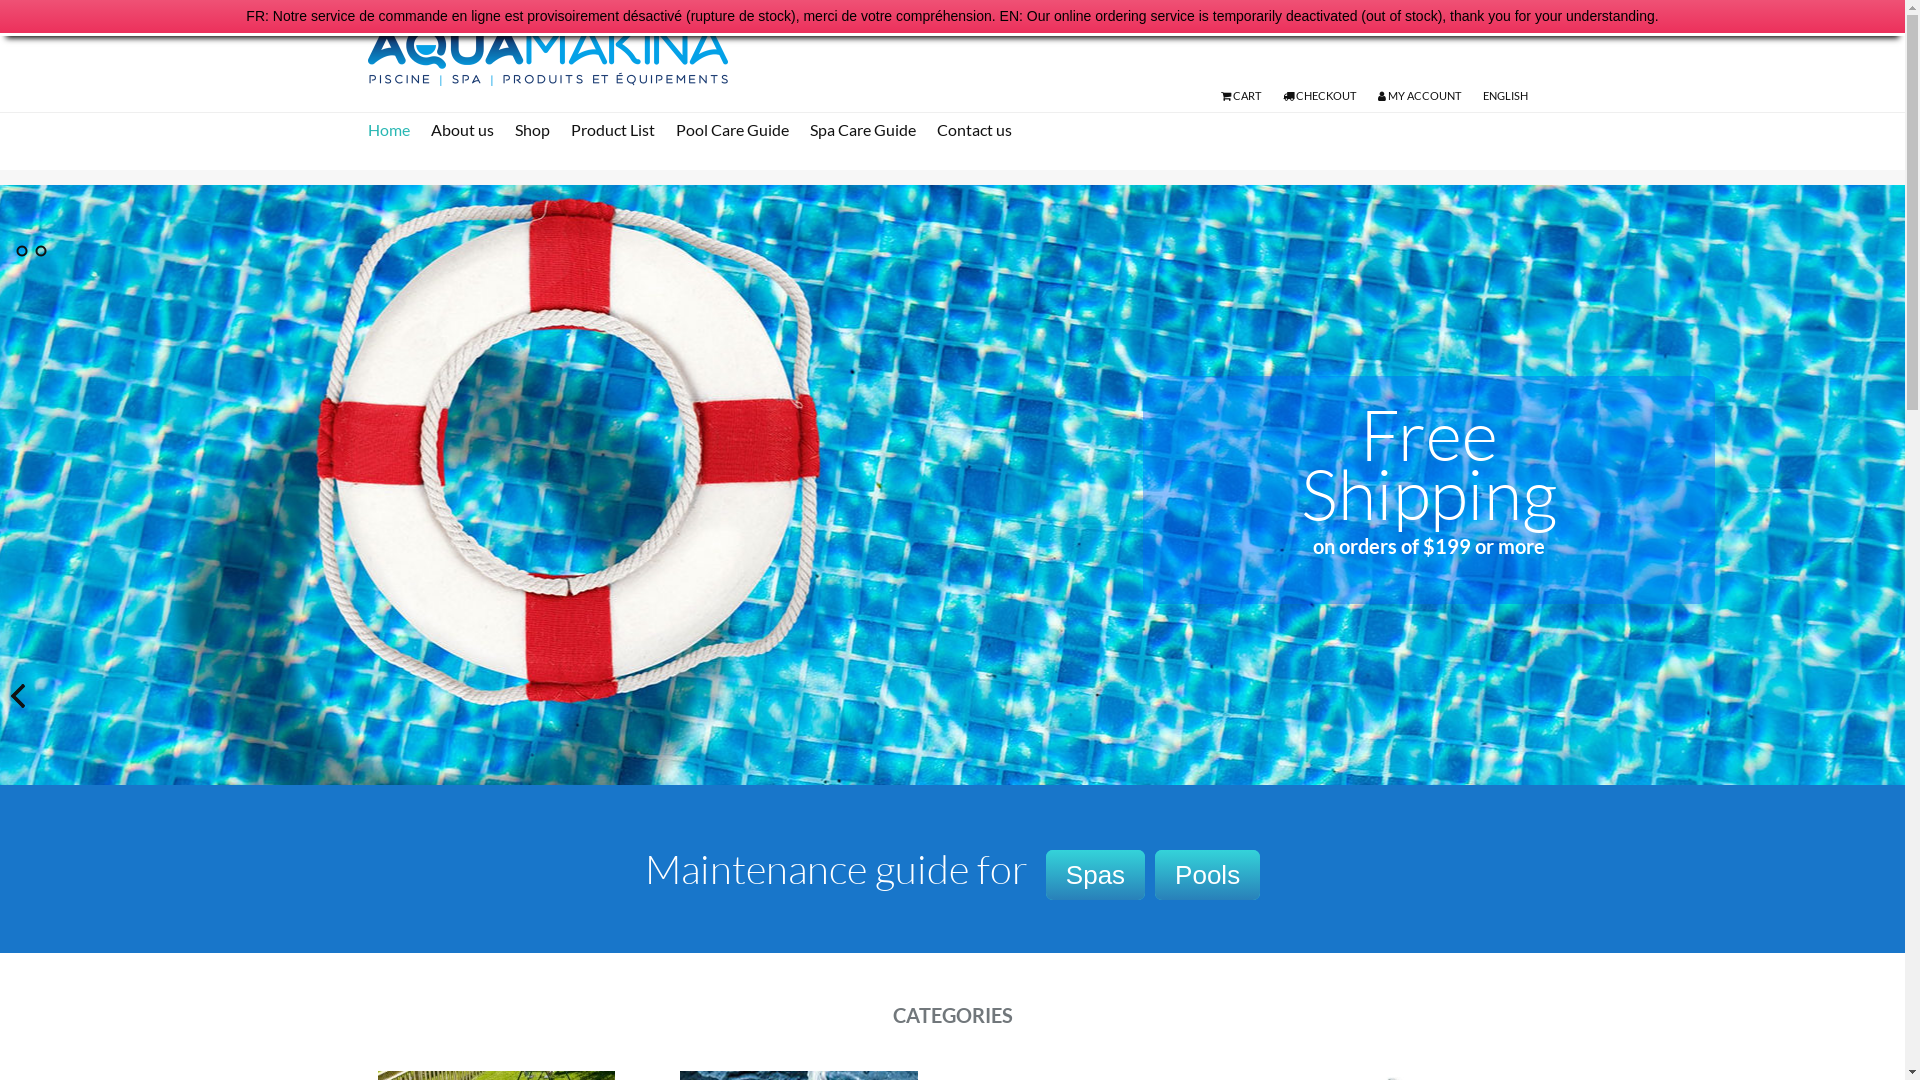 The image size is (1920, 1080). What do you see at coordinates (41, 251) in the screenshot?
I see `2` at bounding box center [41, 251].